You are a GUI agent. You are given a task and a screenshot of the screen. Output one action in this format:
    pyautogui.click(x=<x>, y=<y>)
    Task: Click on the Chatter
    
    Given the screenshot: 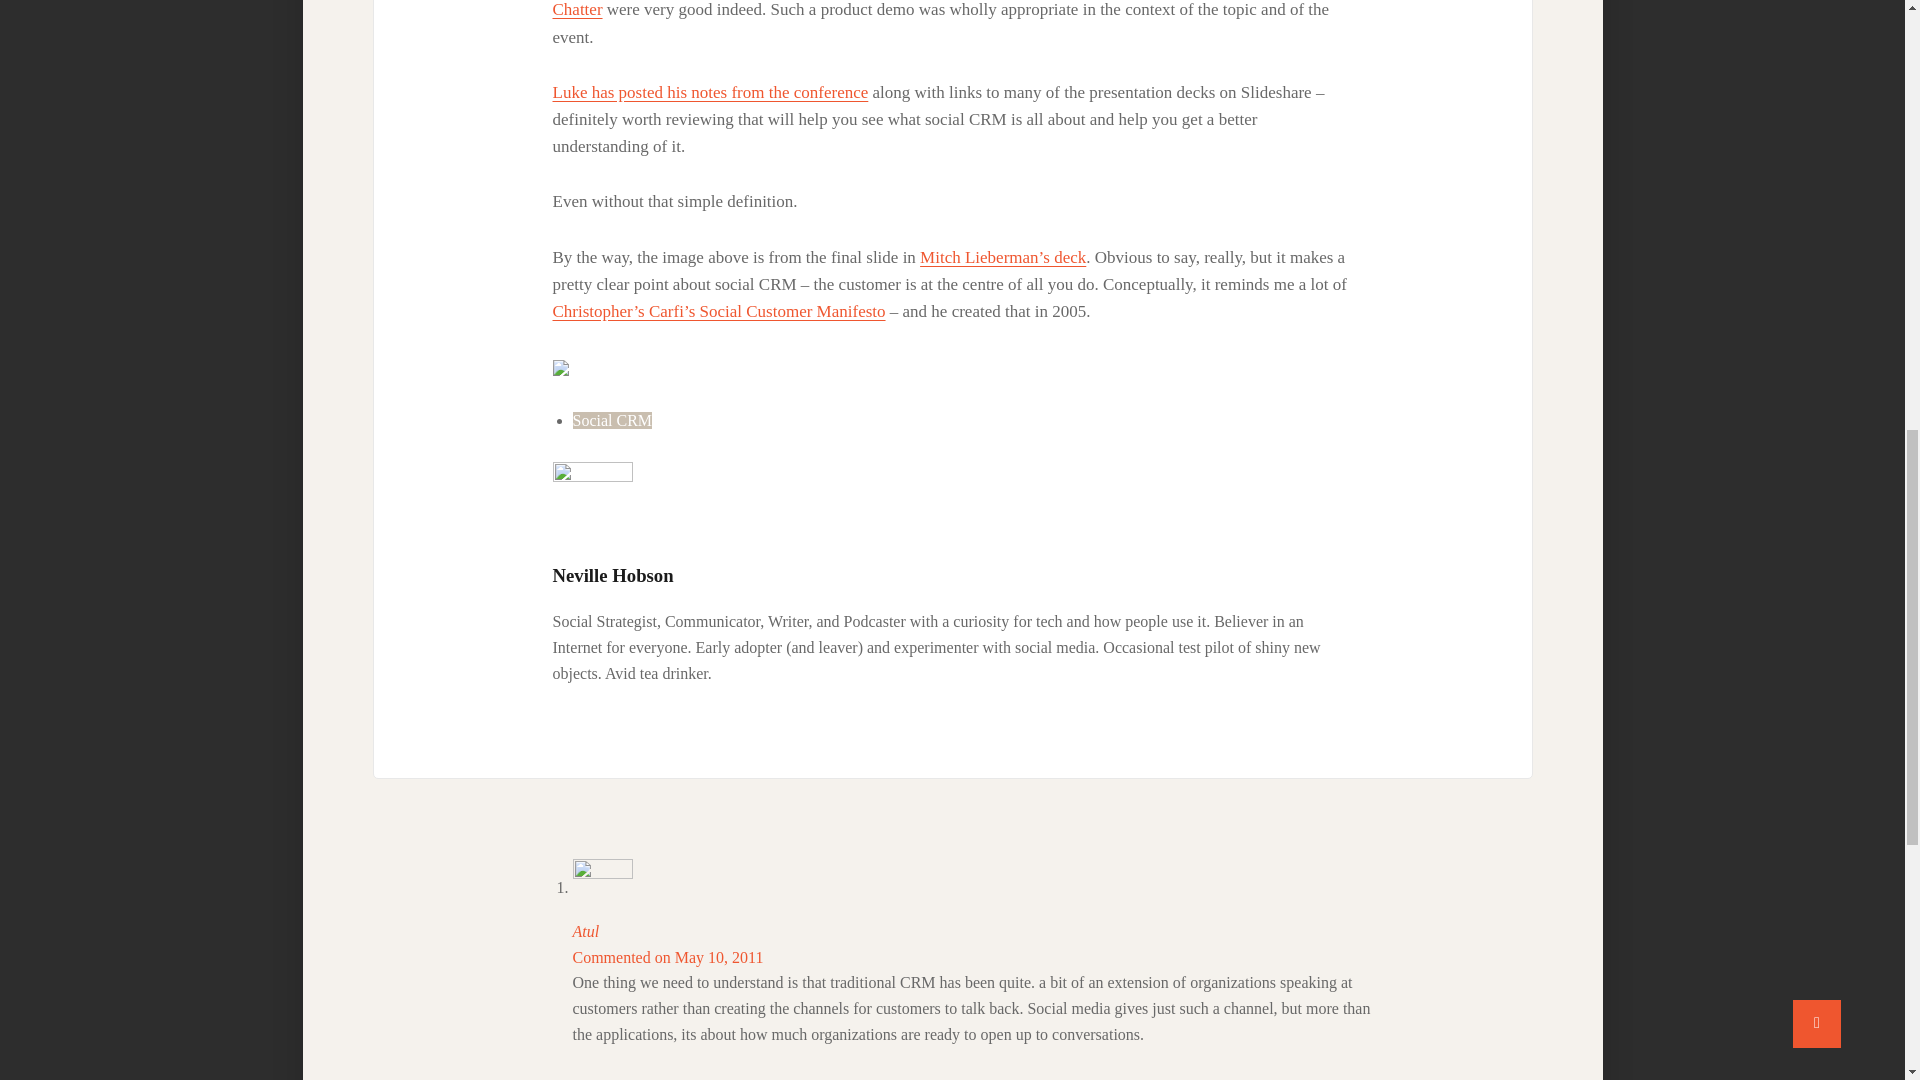 What is the action you would take?
    pyautogui.click(x=577, y=10)
    